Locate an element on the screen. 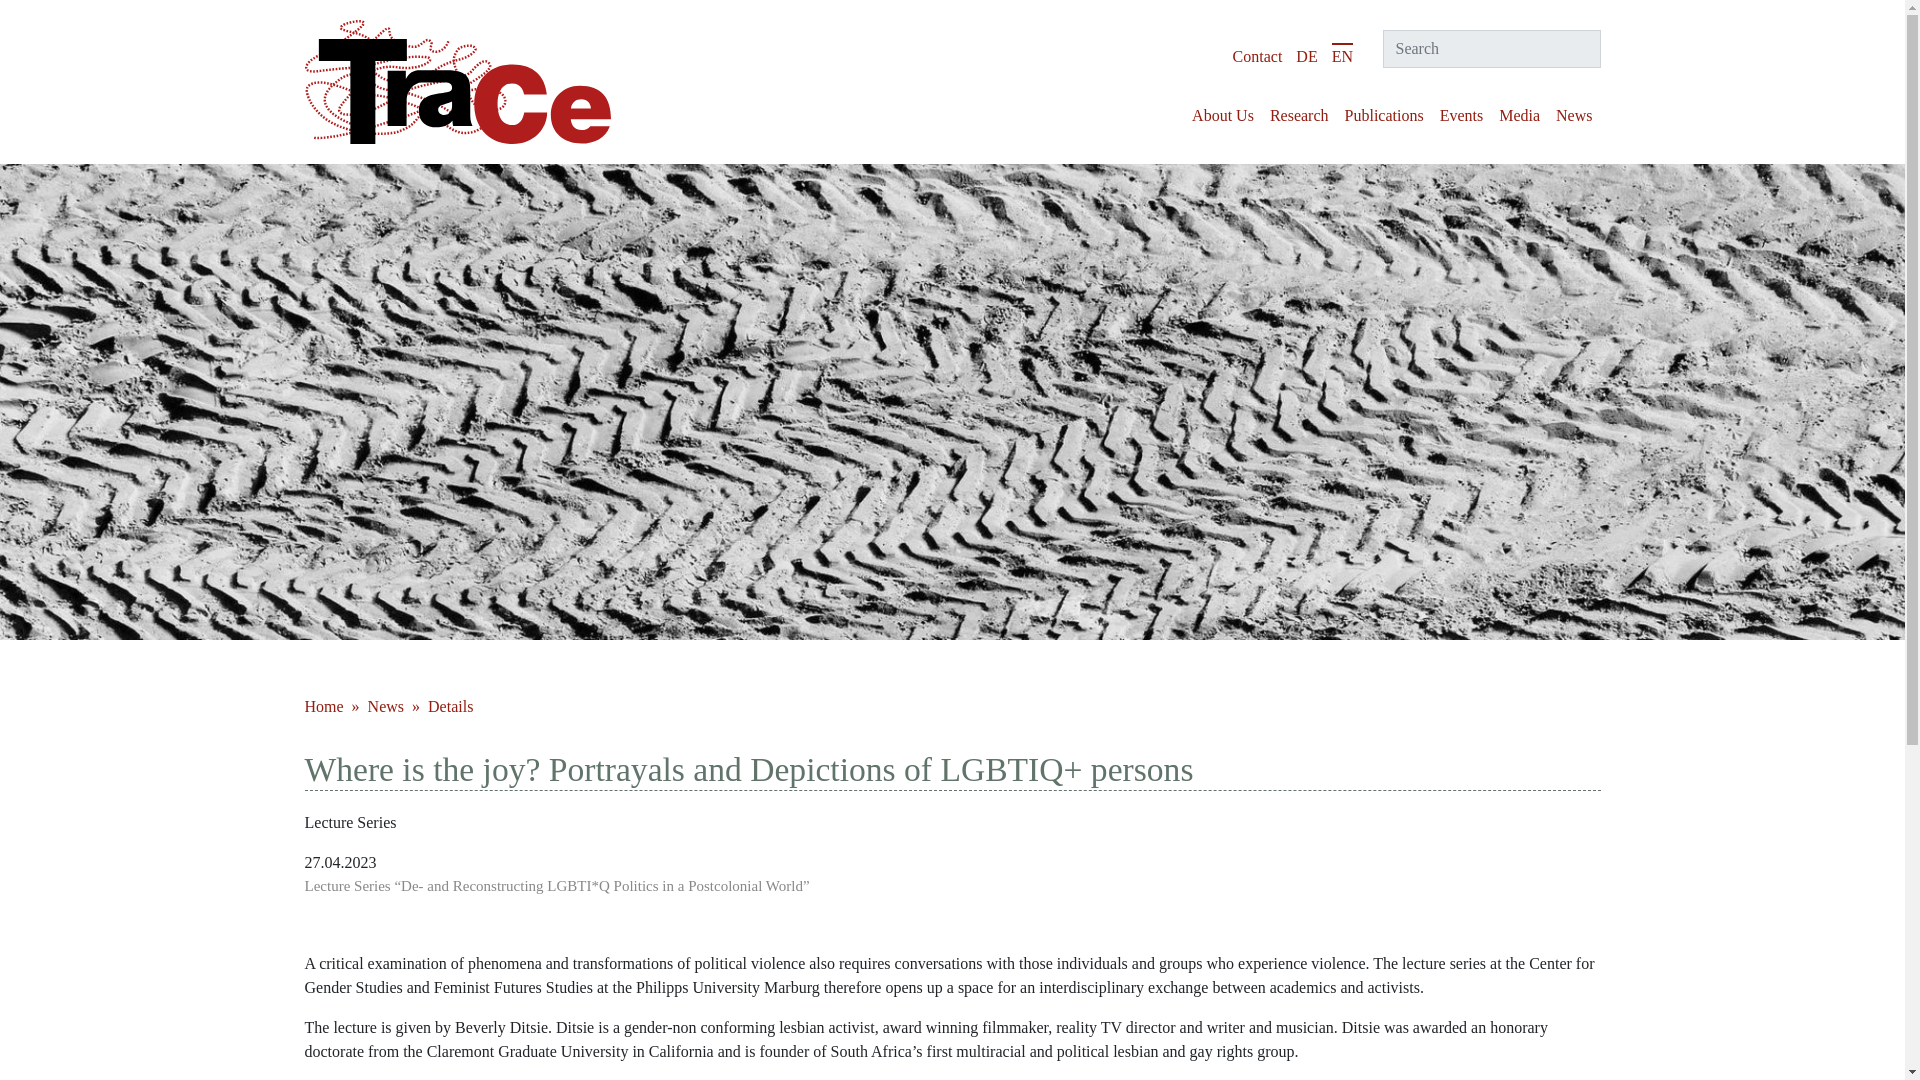 The image size is (1920, 1080). About Us is located at coordinates (1222, 116).